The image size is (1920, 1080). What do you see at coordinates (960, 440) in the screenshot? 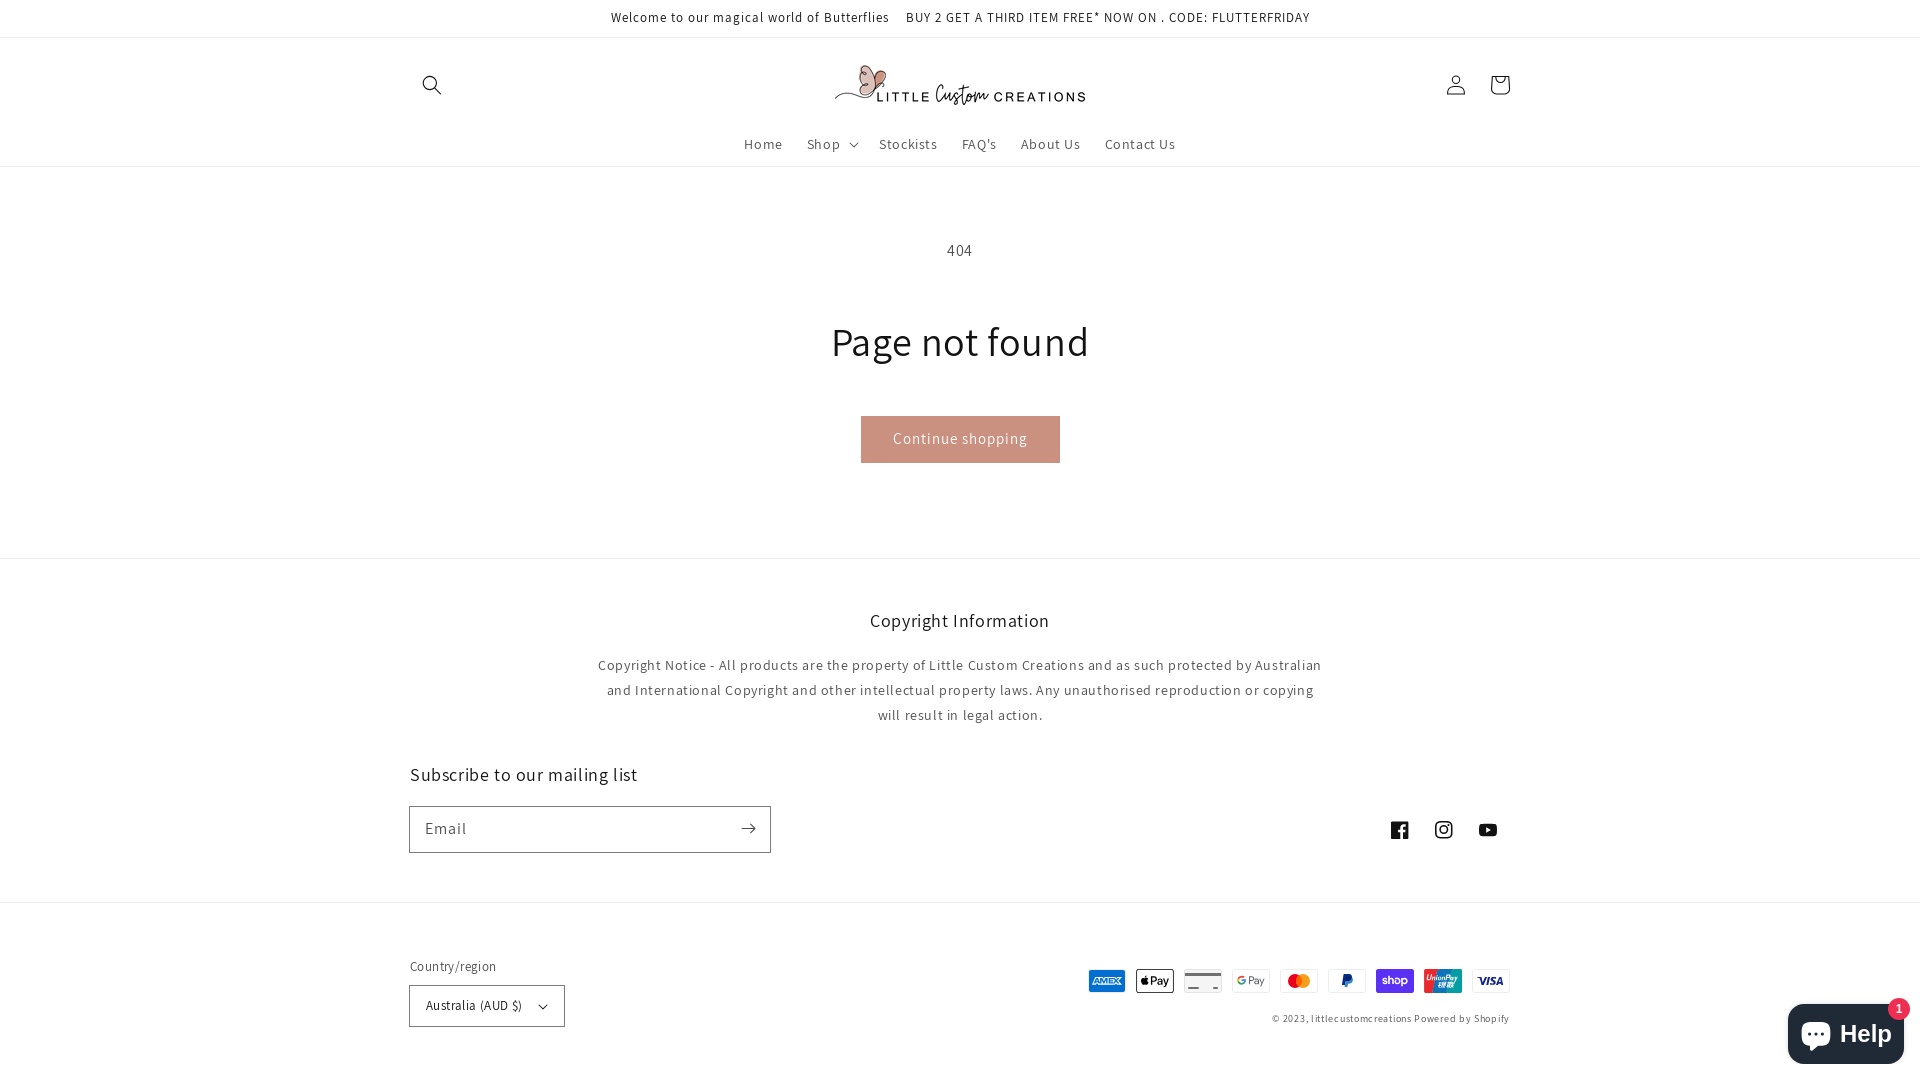
I see `Continue shopping` at bounding box center [960, 440].